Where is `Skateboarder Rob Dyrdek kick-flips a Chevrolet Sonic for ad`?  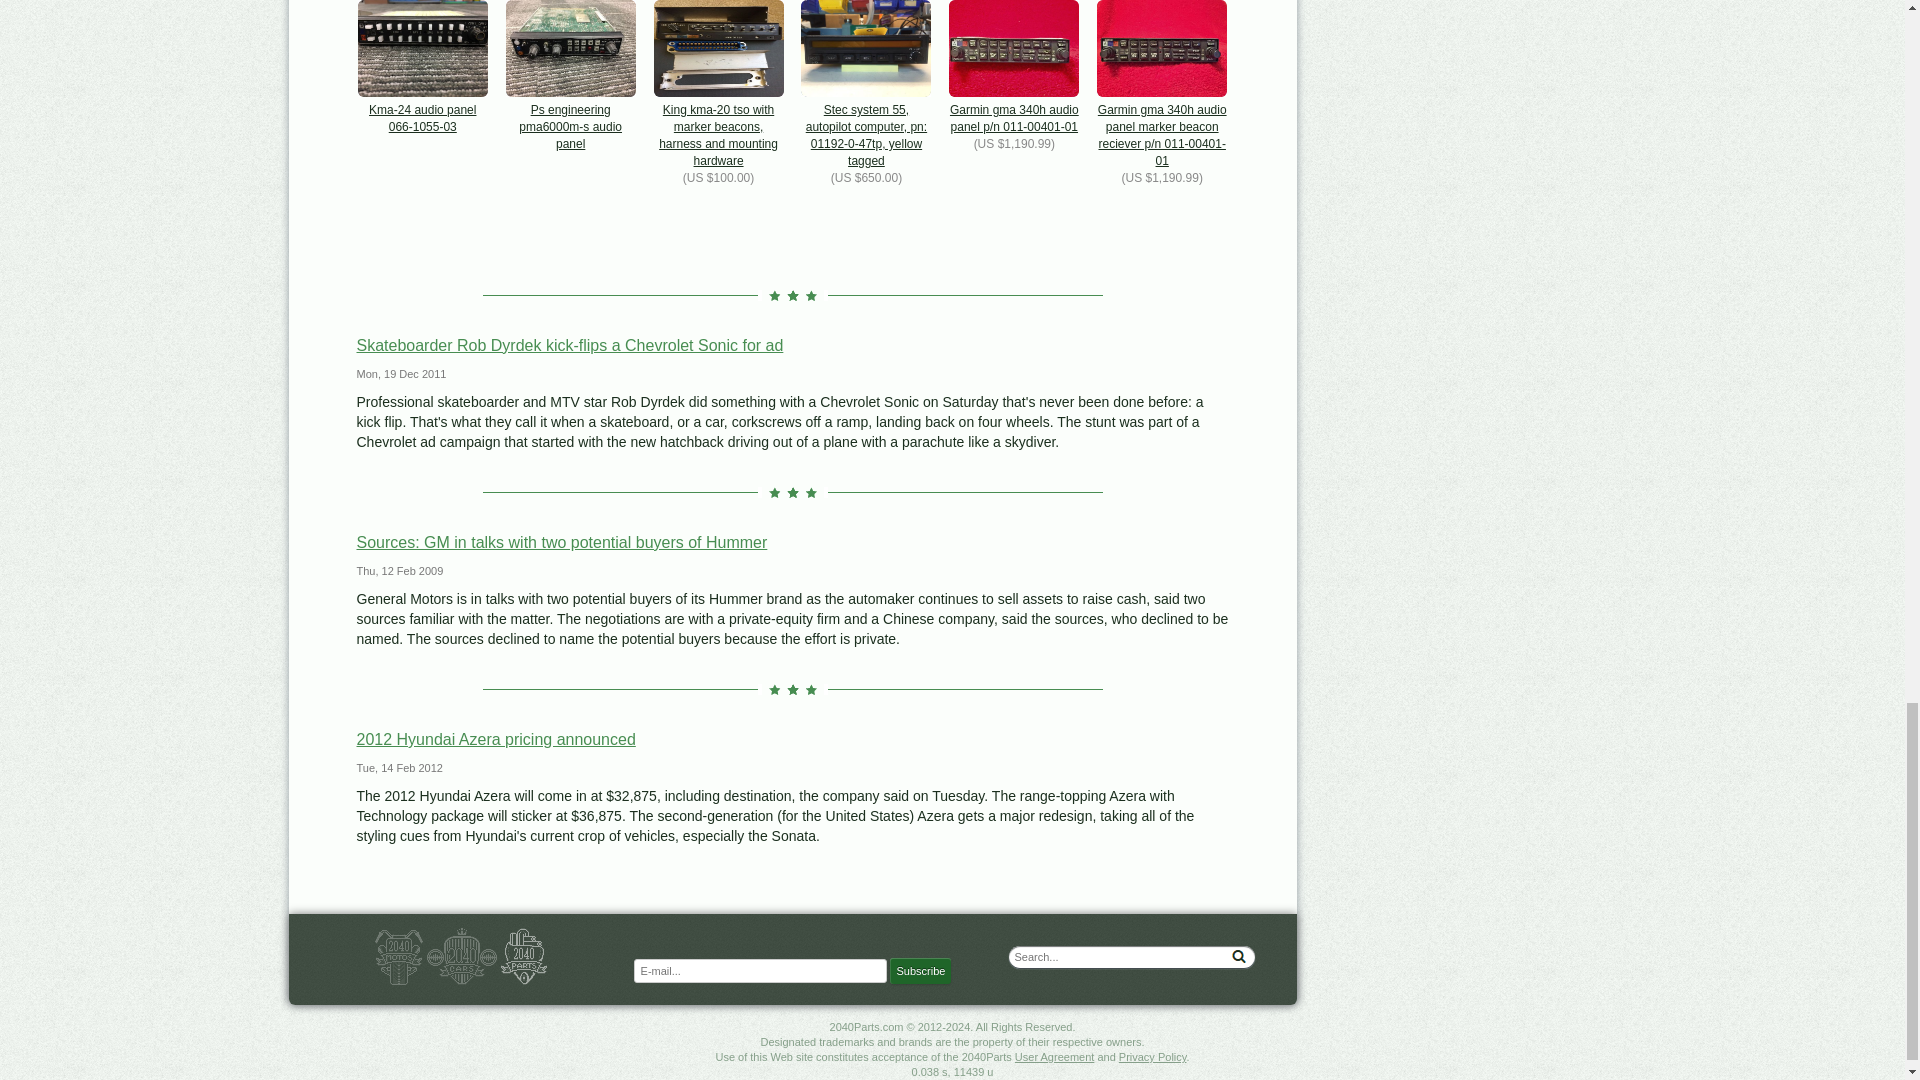
Skateboarder Rob Dyrdek kick-flips a Chevrolet Sonic for ad is located at coordinates (569, 345).